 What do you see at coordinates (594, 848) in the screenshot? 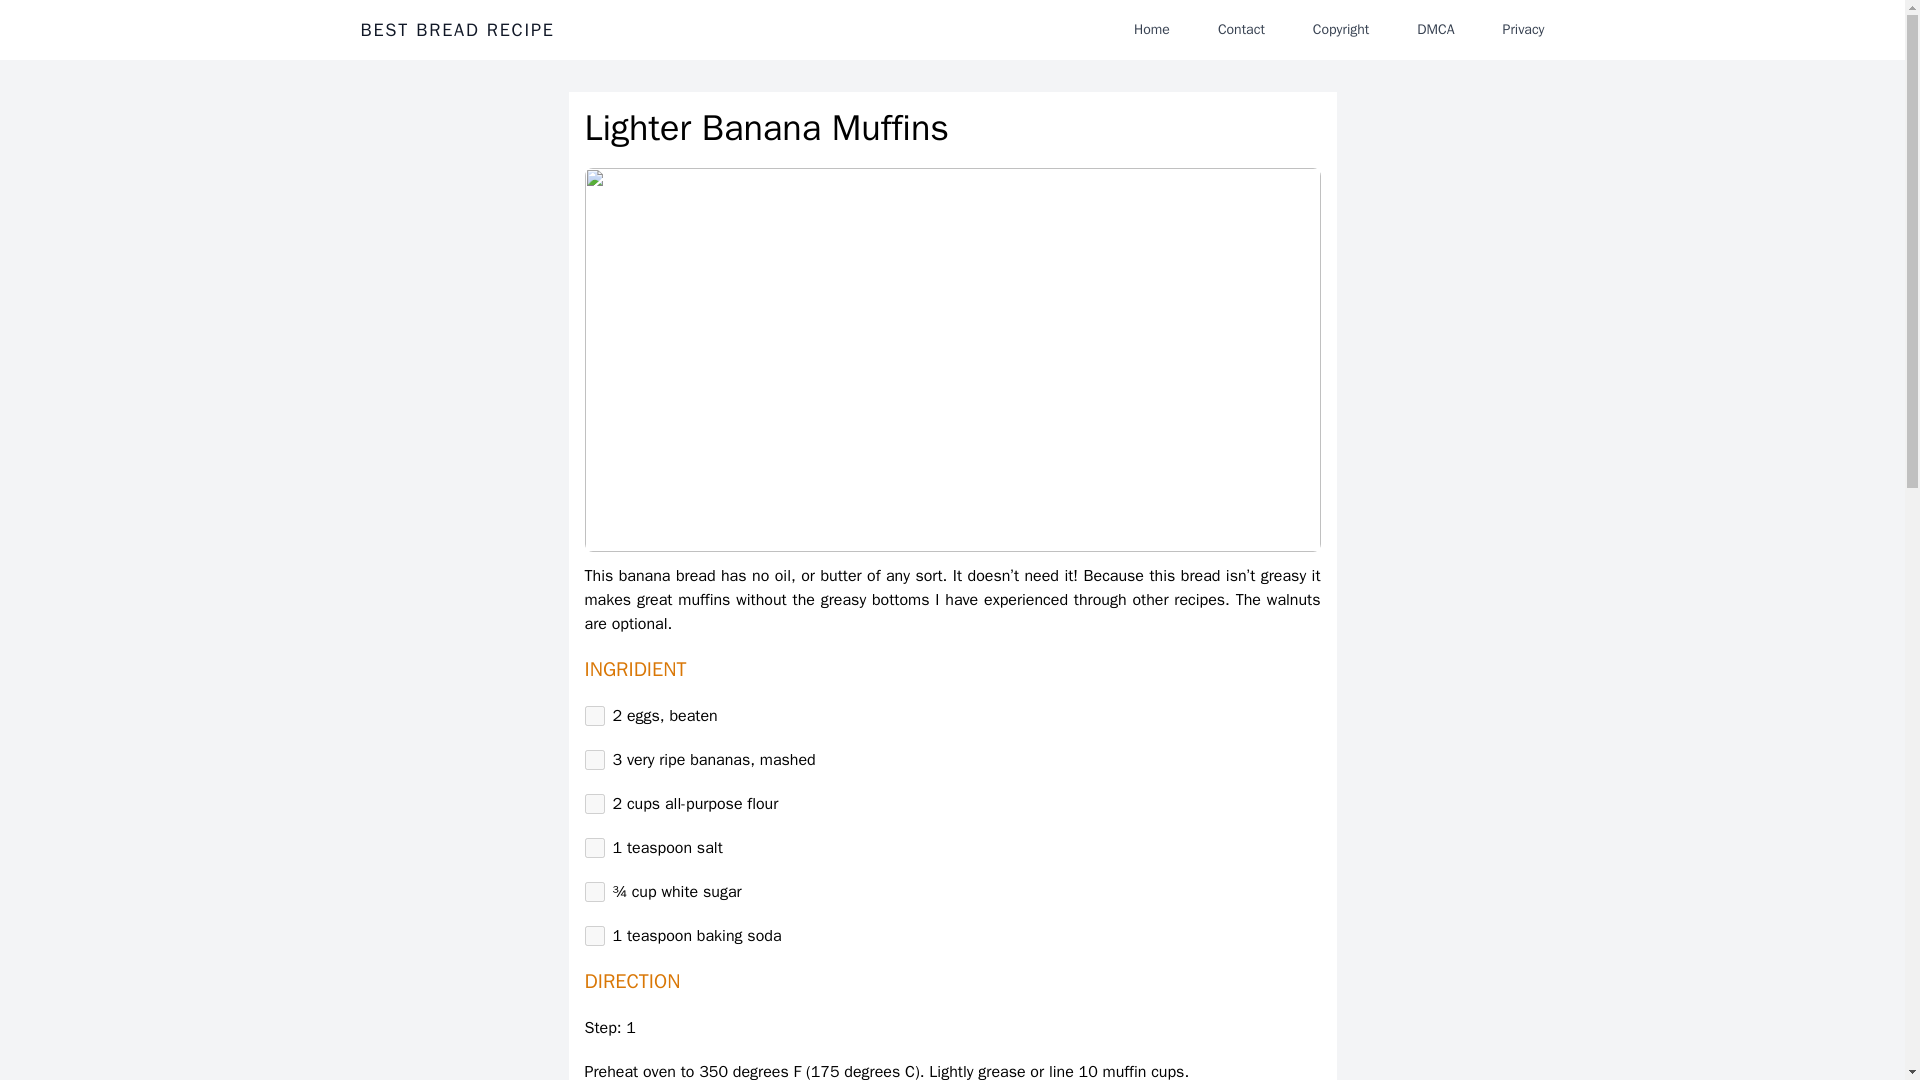
I see `on` at bounding box center [594, 848].